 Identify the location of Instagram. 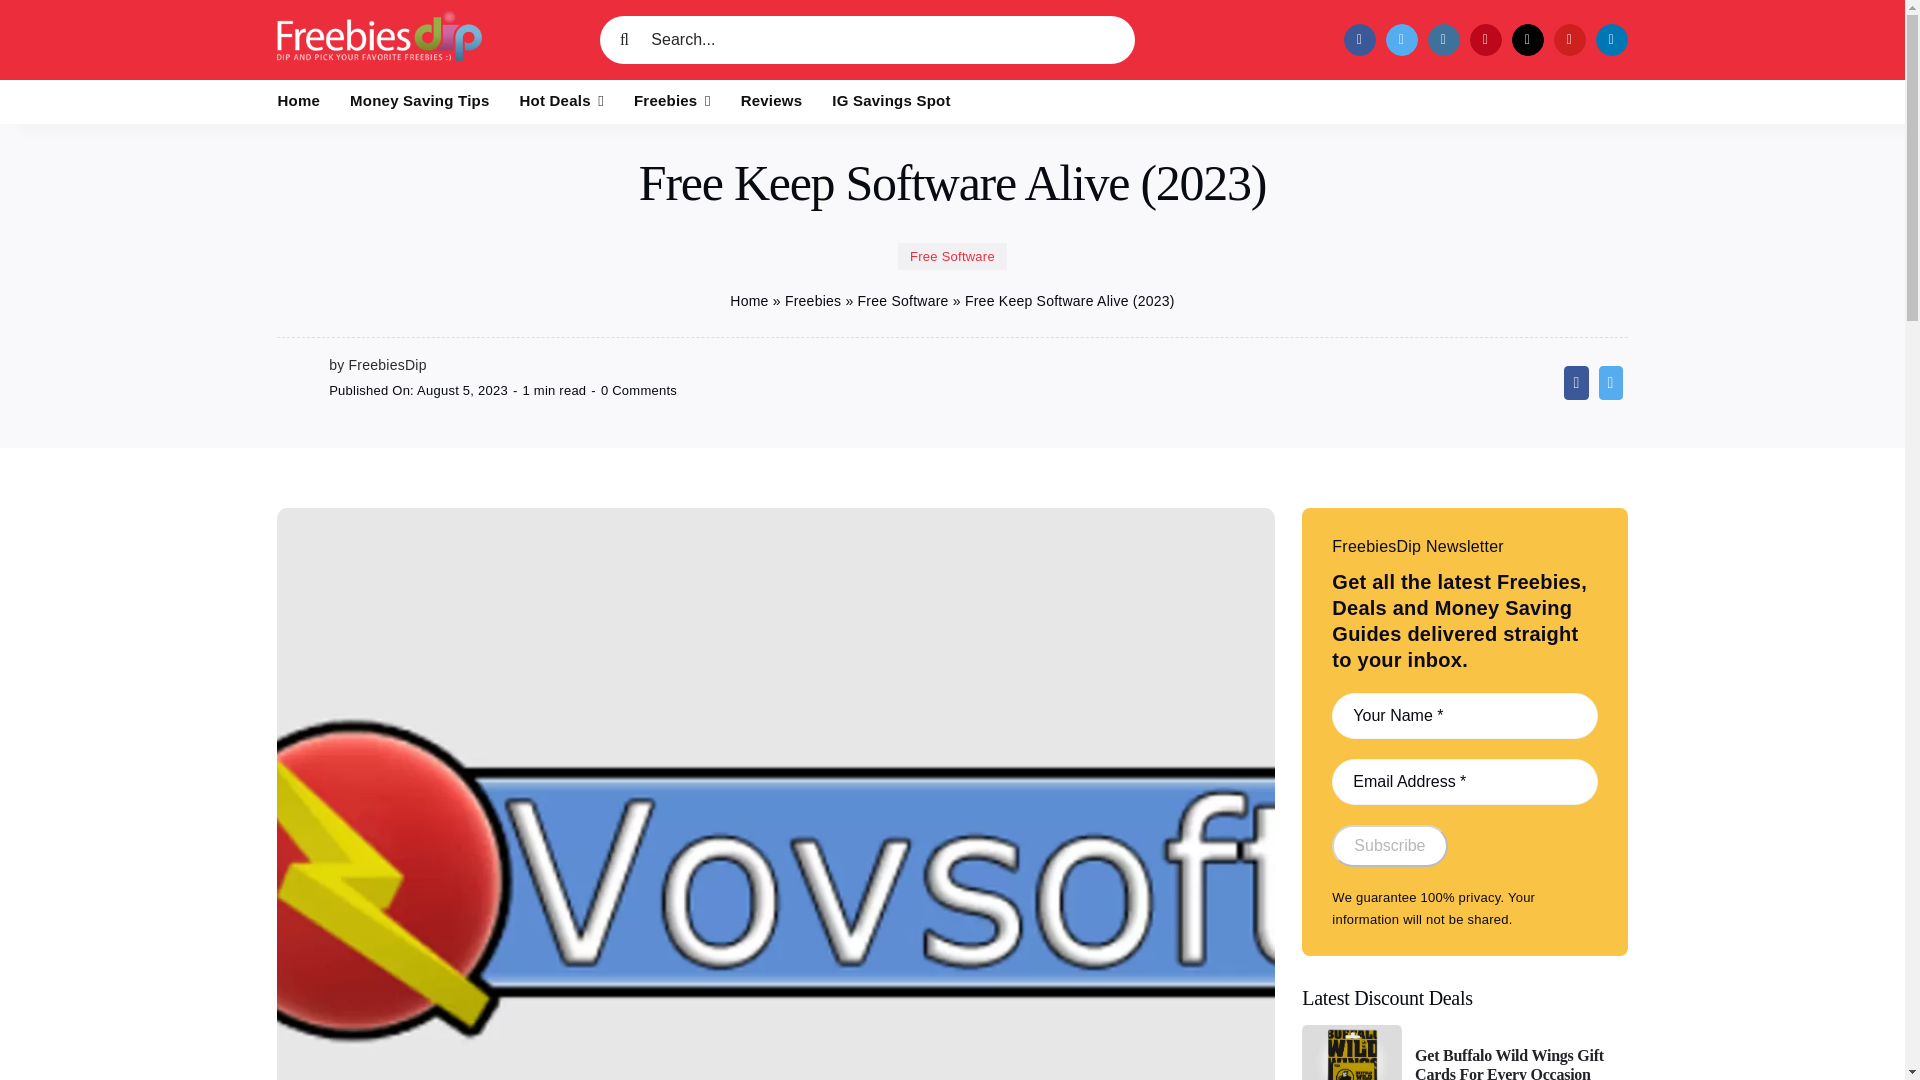
(1444, 40).